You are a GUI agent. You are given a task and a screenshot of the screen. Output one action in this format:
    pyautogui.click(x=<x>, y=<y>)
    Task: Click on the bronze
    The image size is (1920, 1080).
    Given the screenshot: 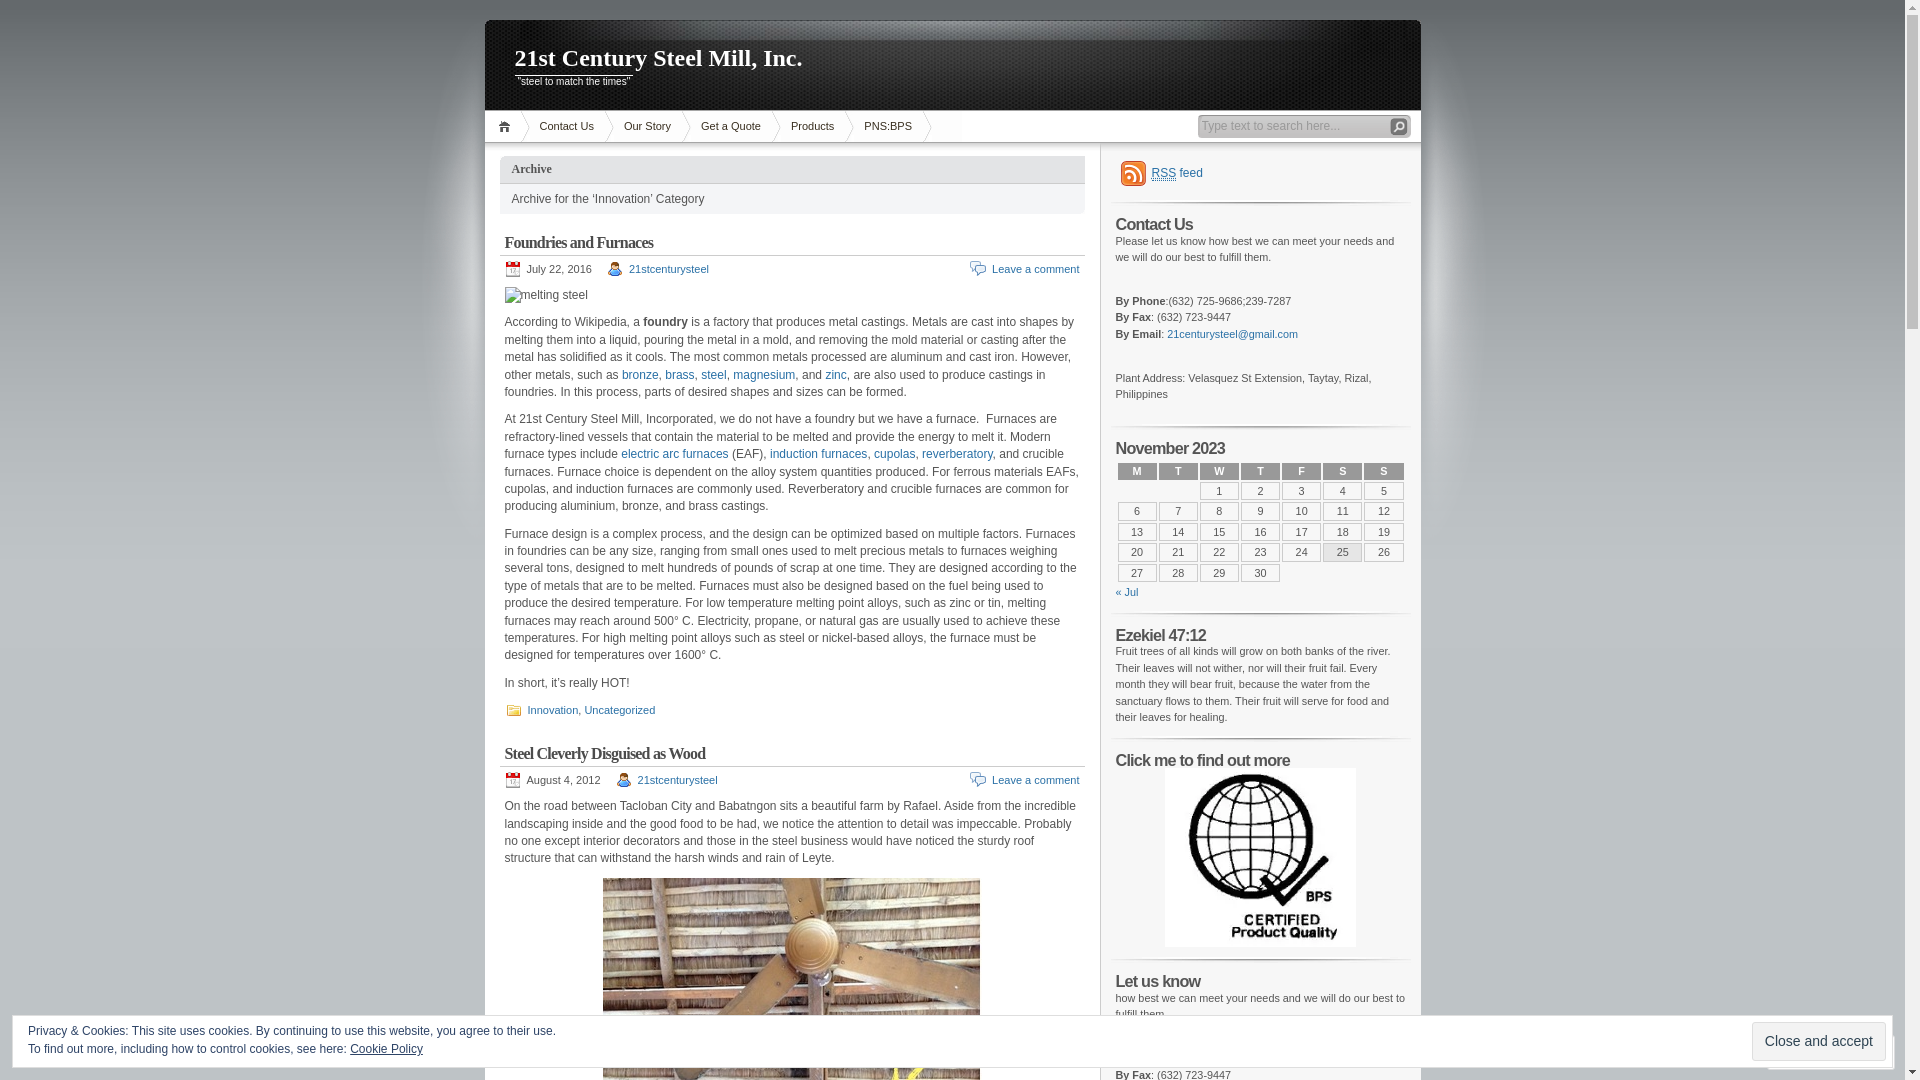 What is the action you would take?
    pyautogui.click(x=640, y=375)
    